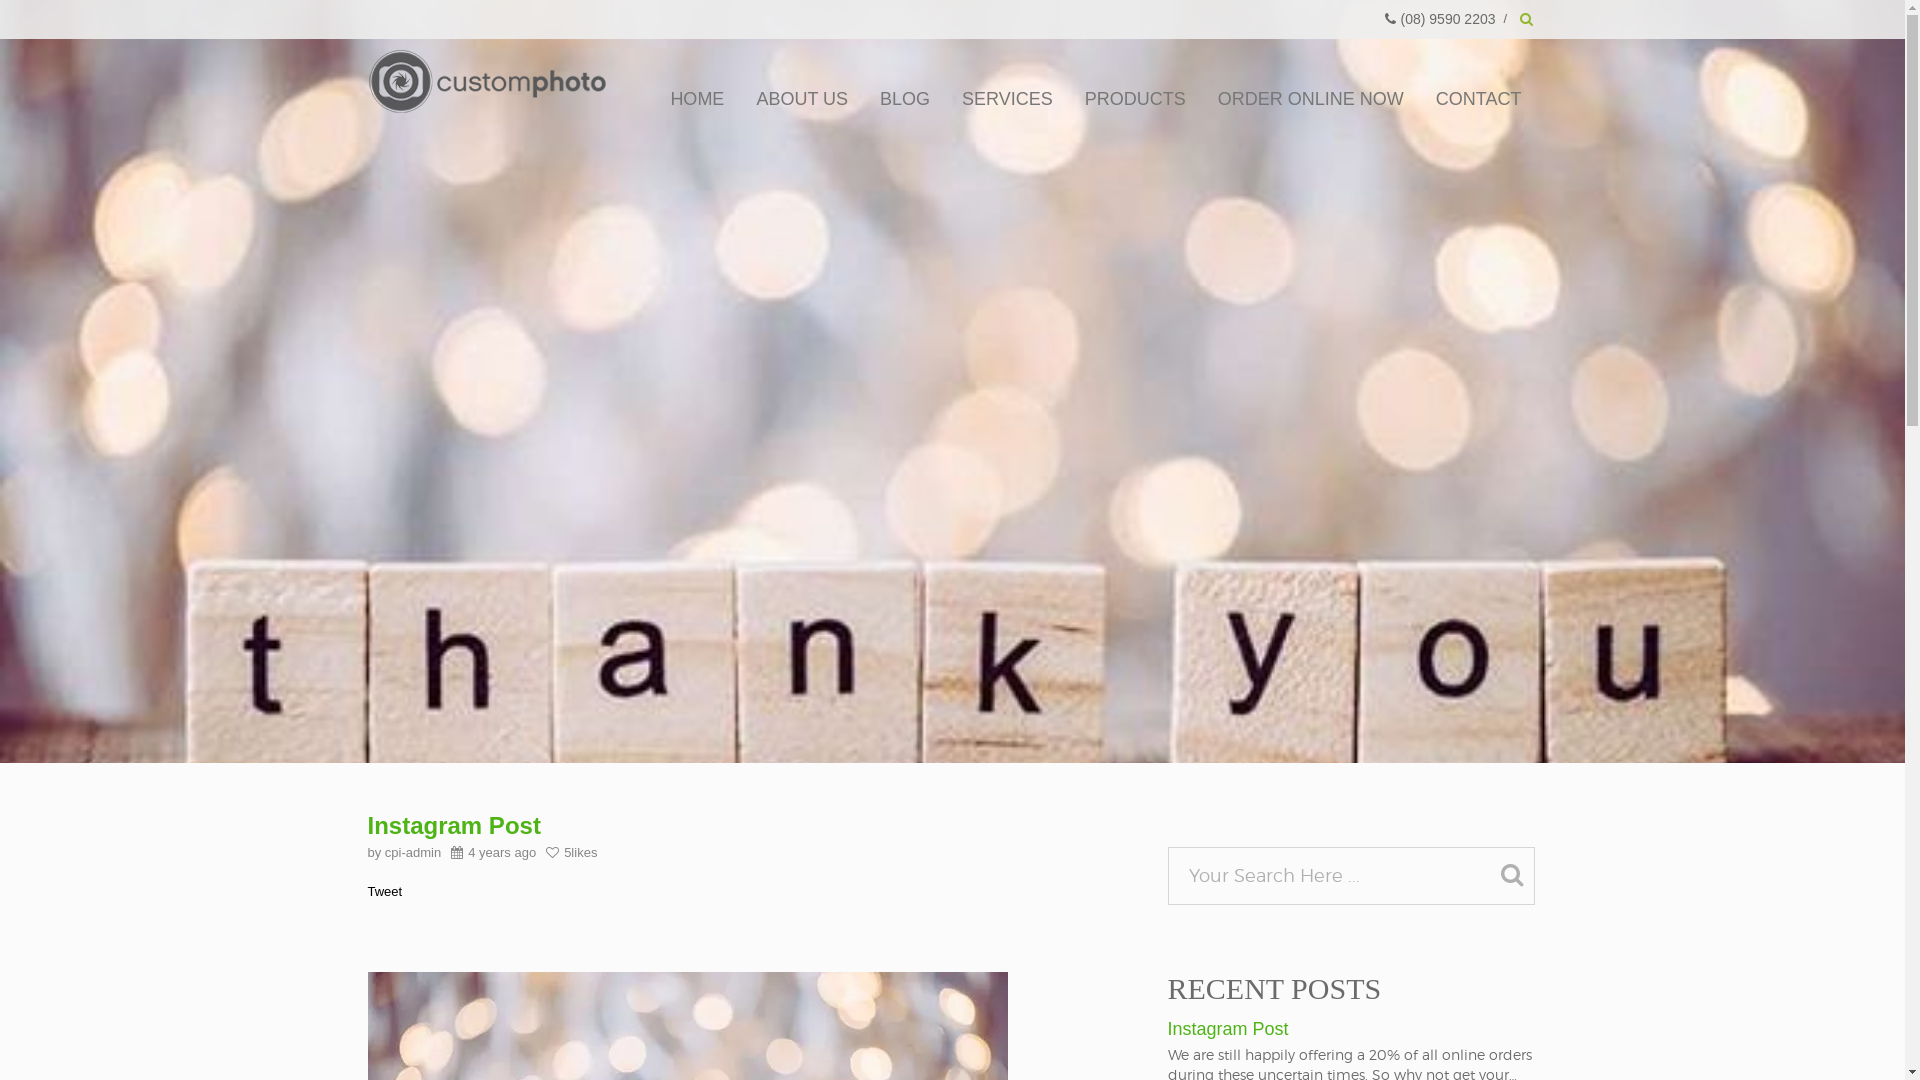  Describe the element at coordinates (1479, 99) in the screenshot. I see `CONTACT` at that location.